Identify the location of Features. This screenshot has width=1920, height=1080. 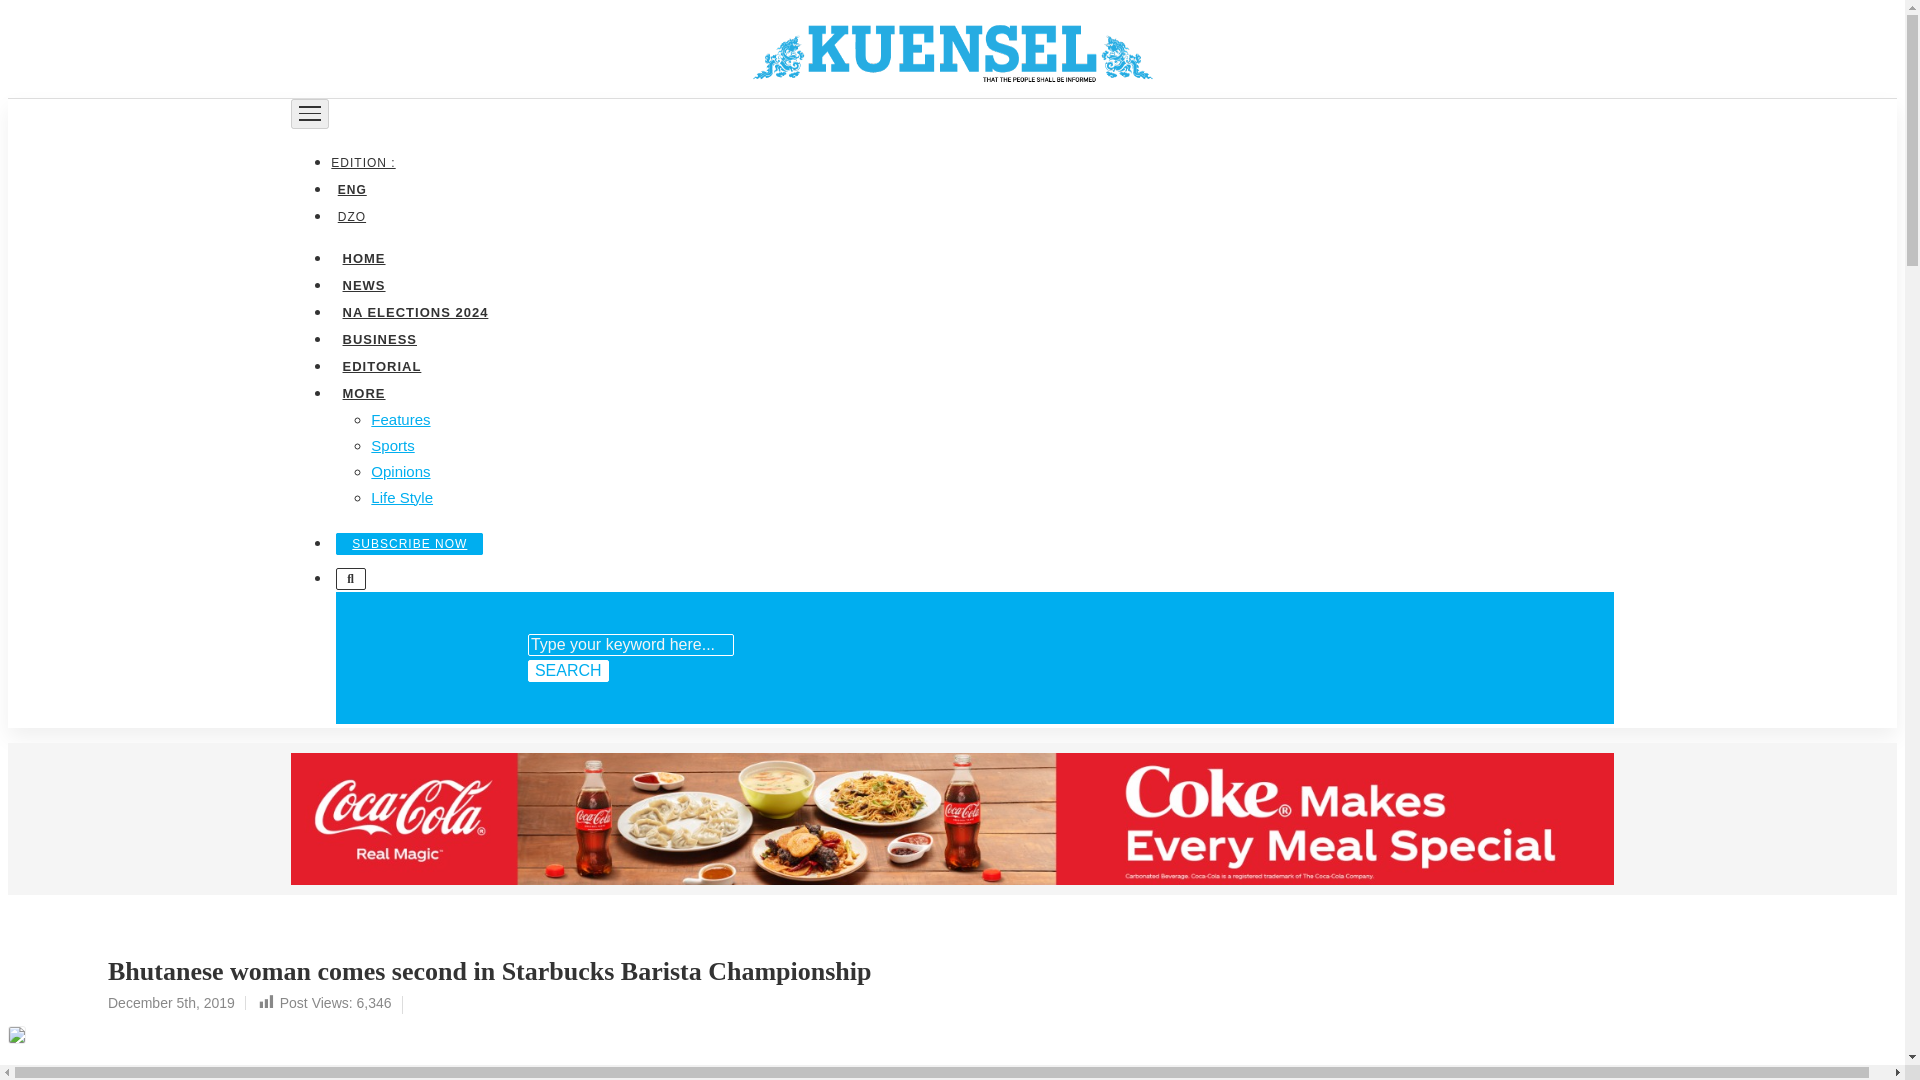
(400, 418).